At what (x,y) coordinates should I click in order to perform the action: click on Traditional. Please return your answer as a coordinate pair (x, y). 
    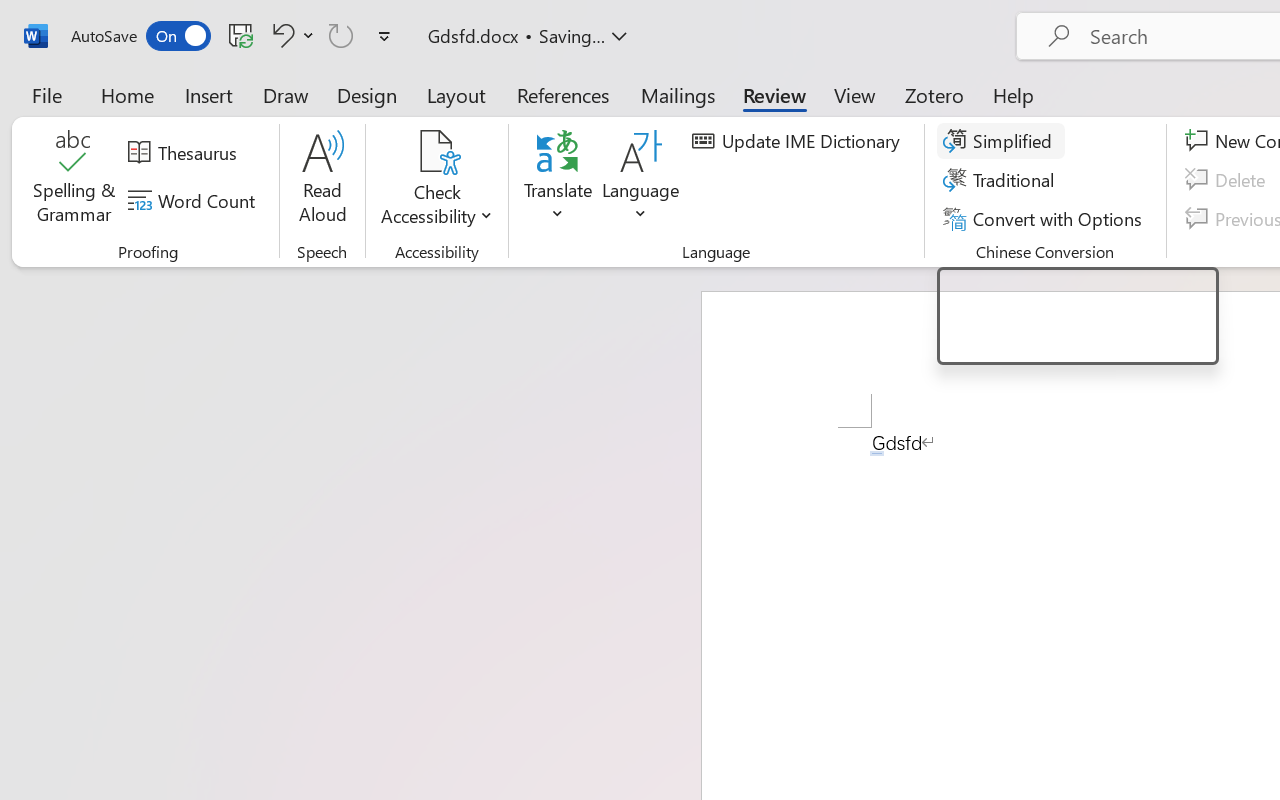
    Looking at the image, I should click on (74, 180).